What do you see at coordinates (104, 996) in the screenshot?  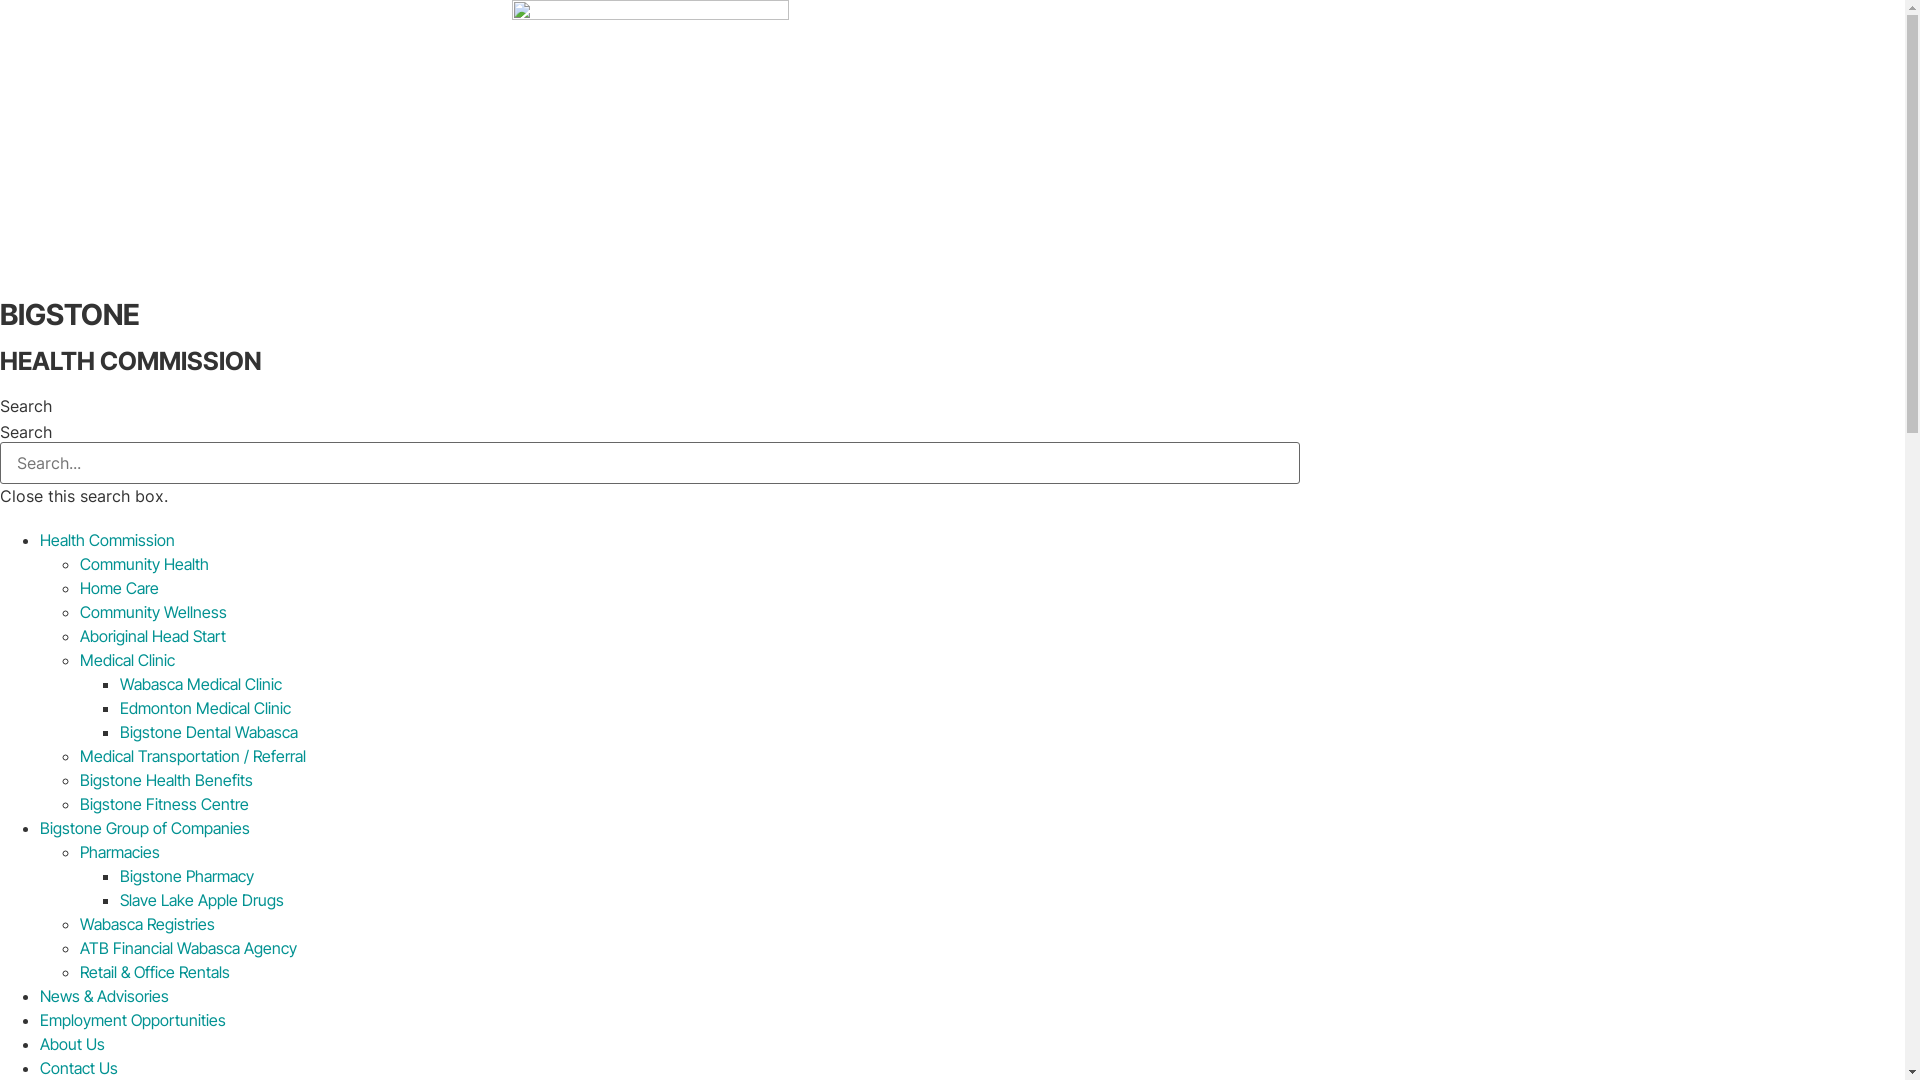 I see `News & Advisories` at bounding box center [104, 996].